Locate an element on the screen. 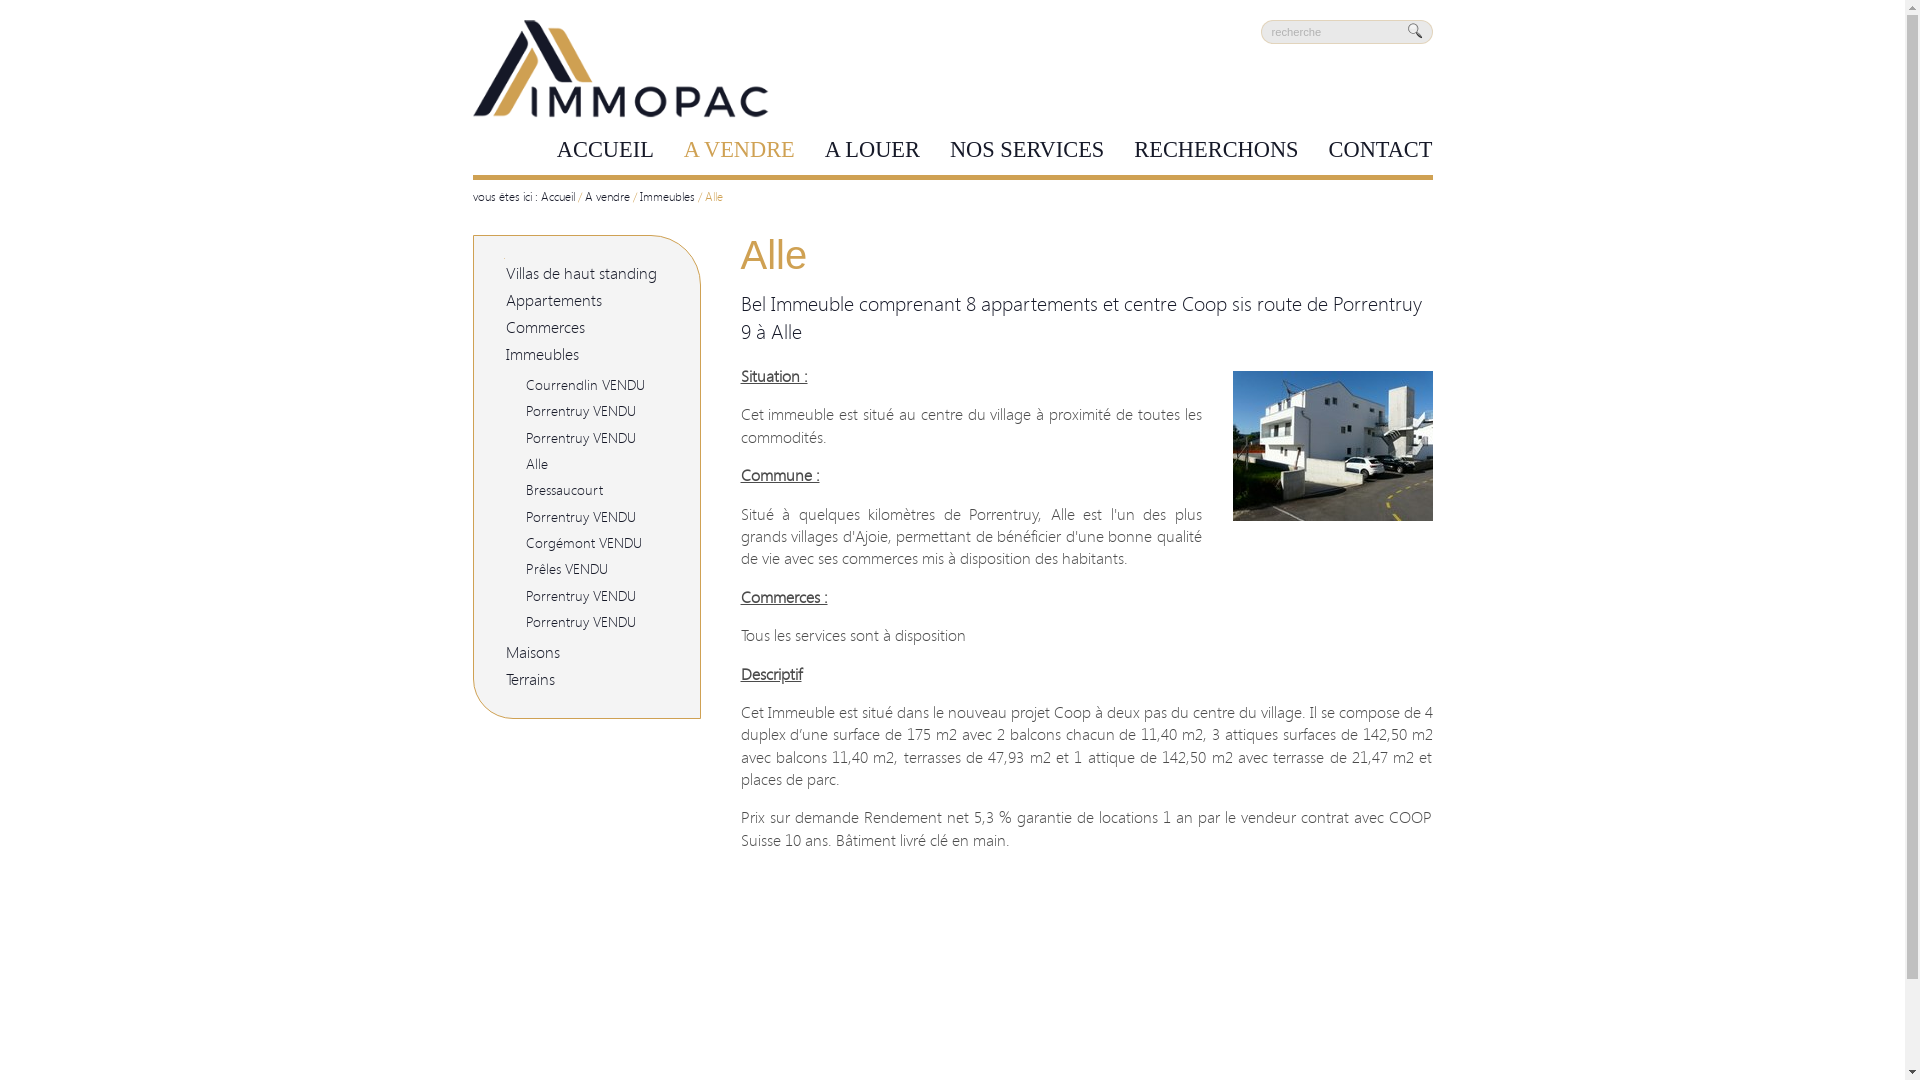 This screenshot has height=1080, width=1920. RECHERCHONS is located at coordinates (1216, 150).